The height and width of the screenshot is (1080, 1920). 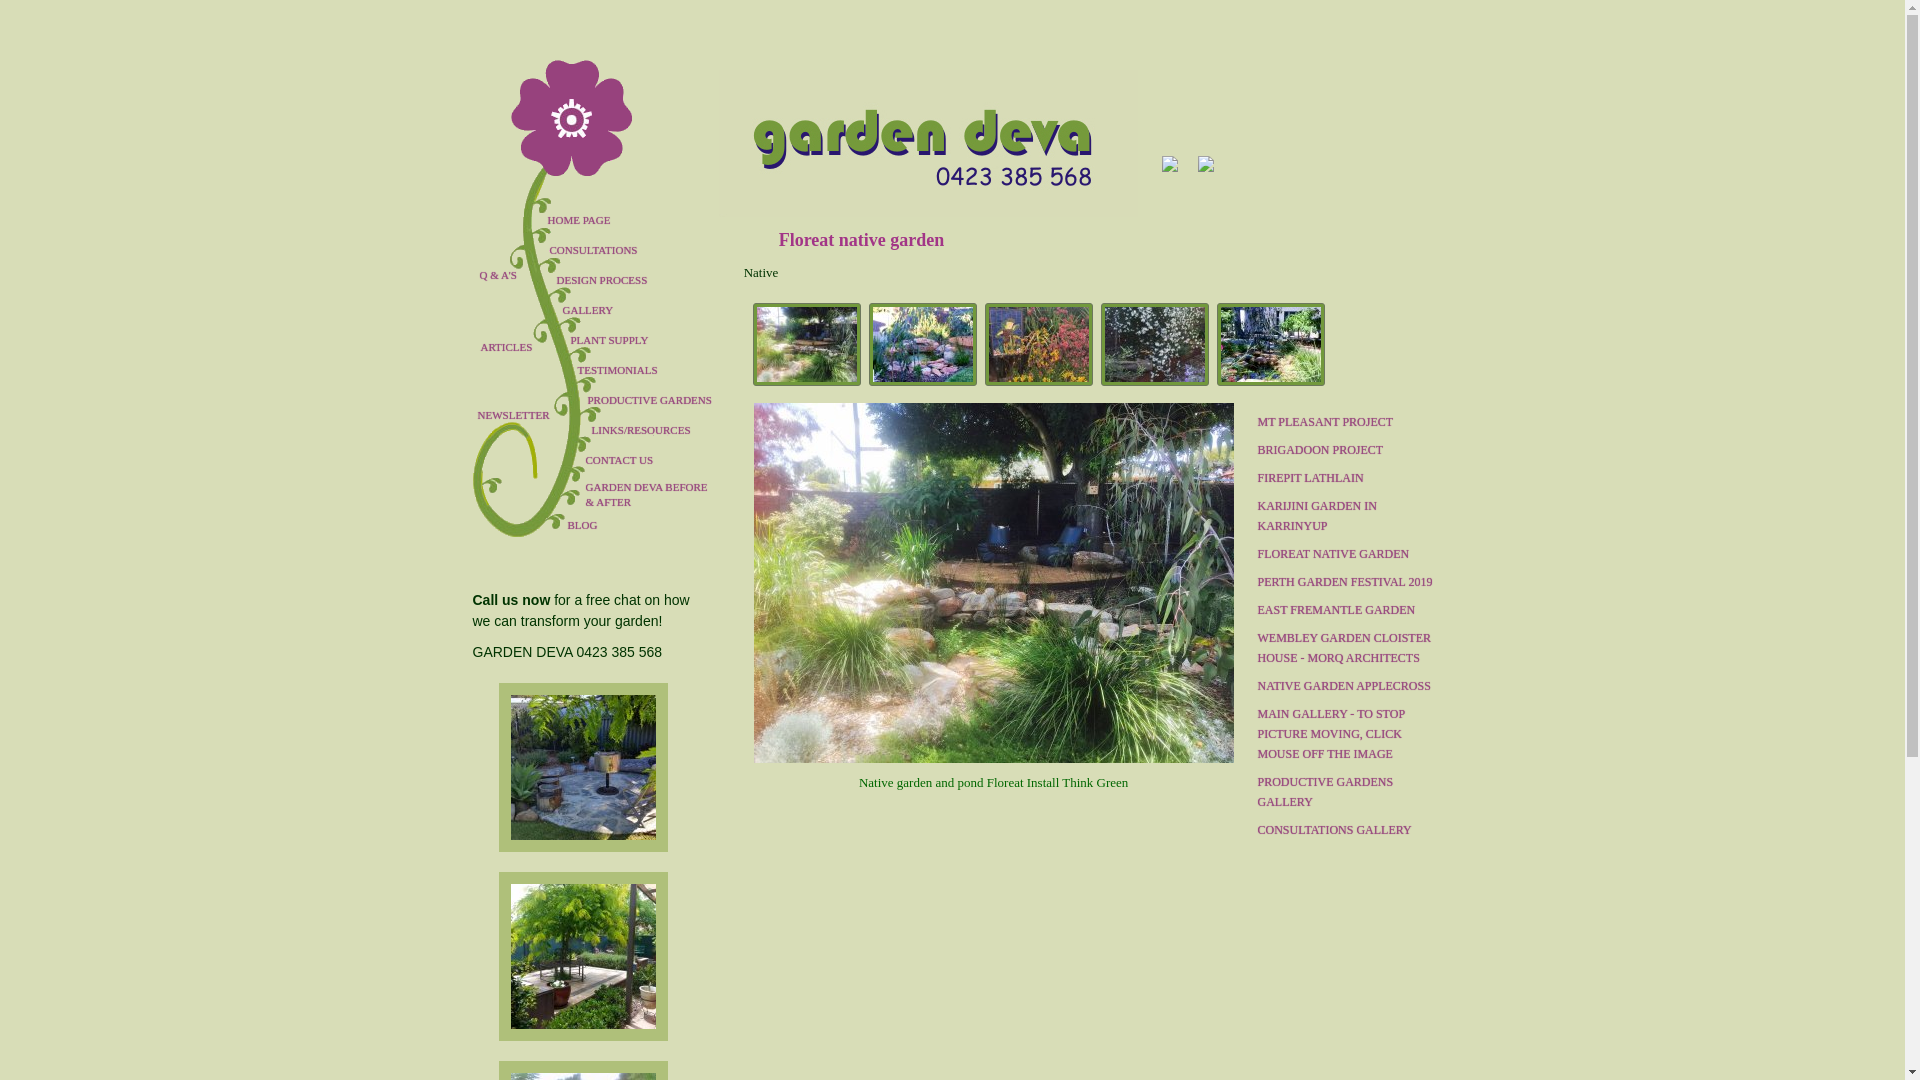 I want to click on BLOG, so click(x=653, y=525).